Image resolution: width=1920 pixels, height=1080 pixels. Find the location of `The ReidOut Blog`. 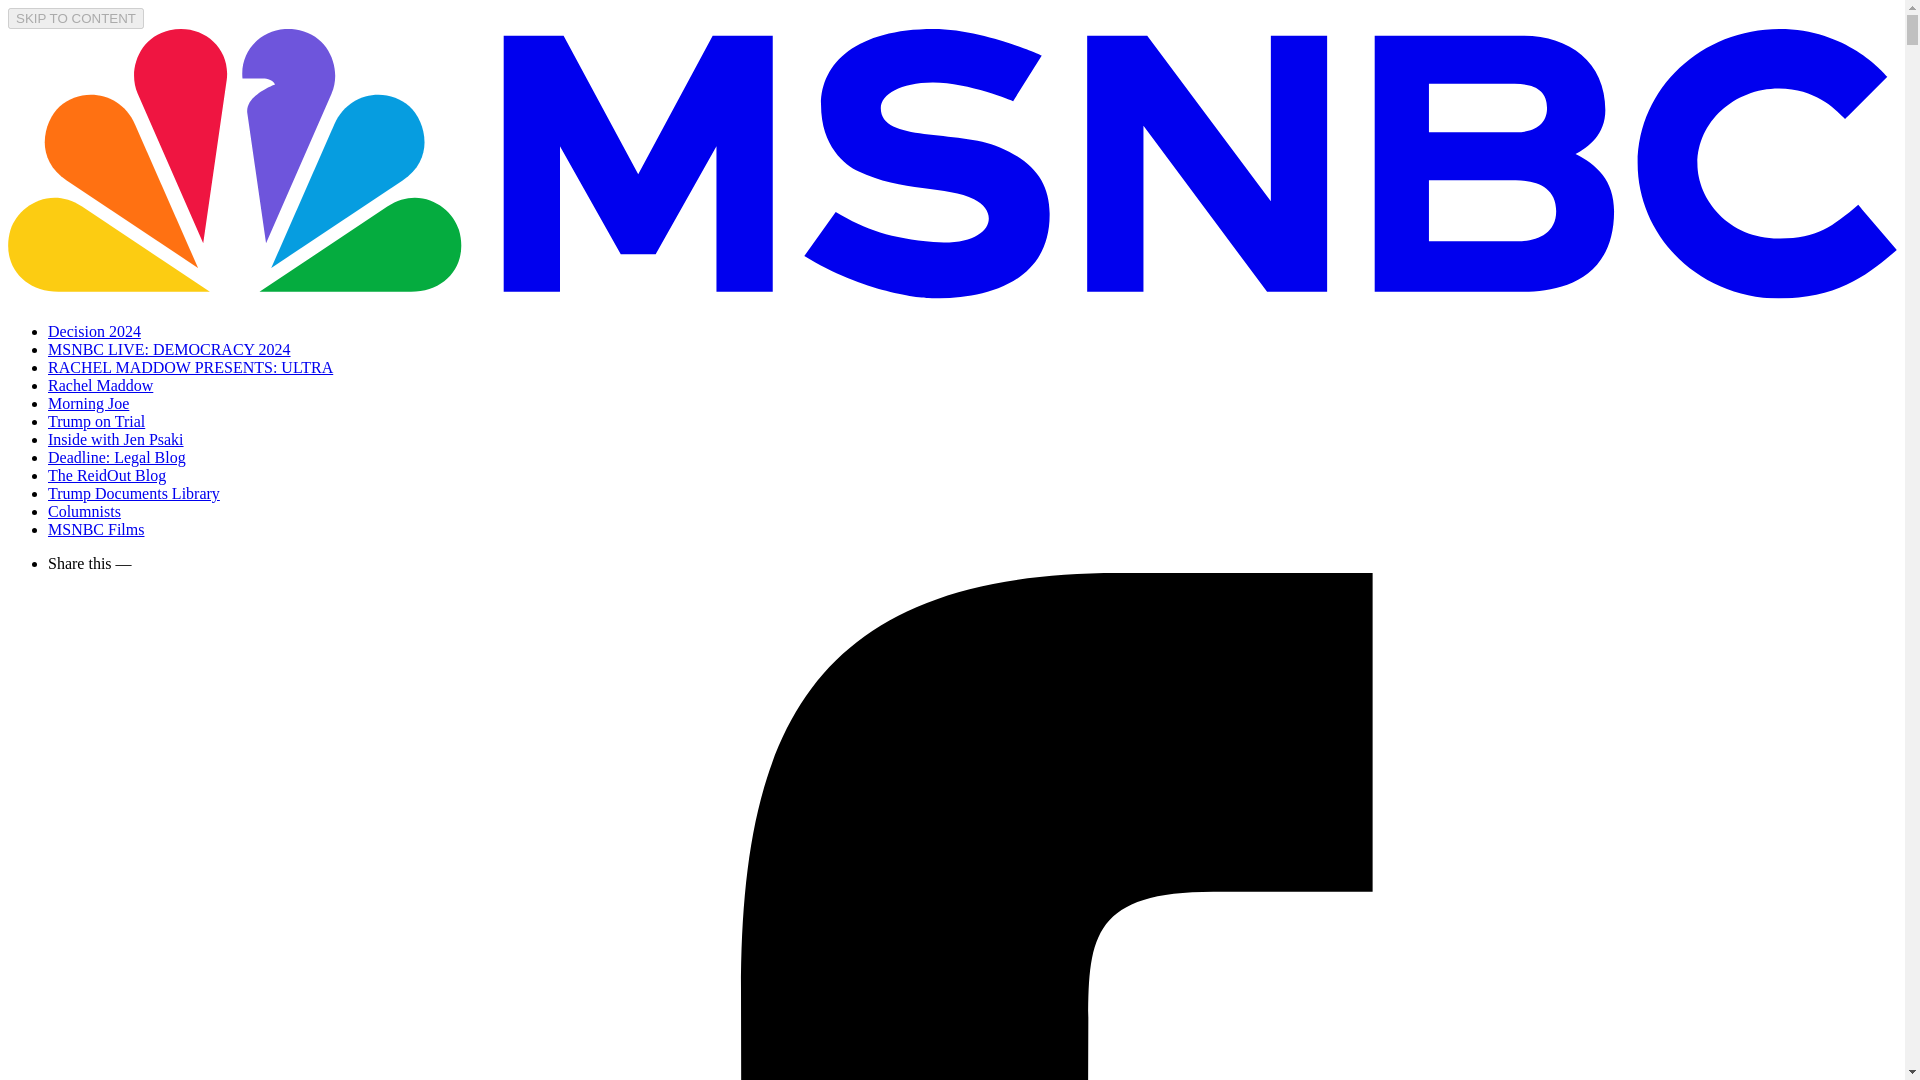

The ReidOut Blog is located at coordinates (106, 474).